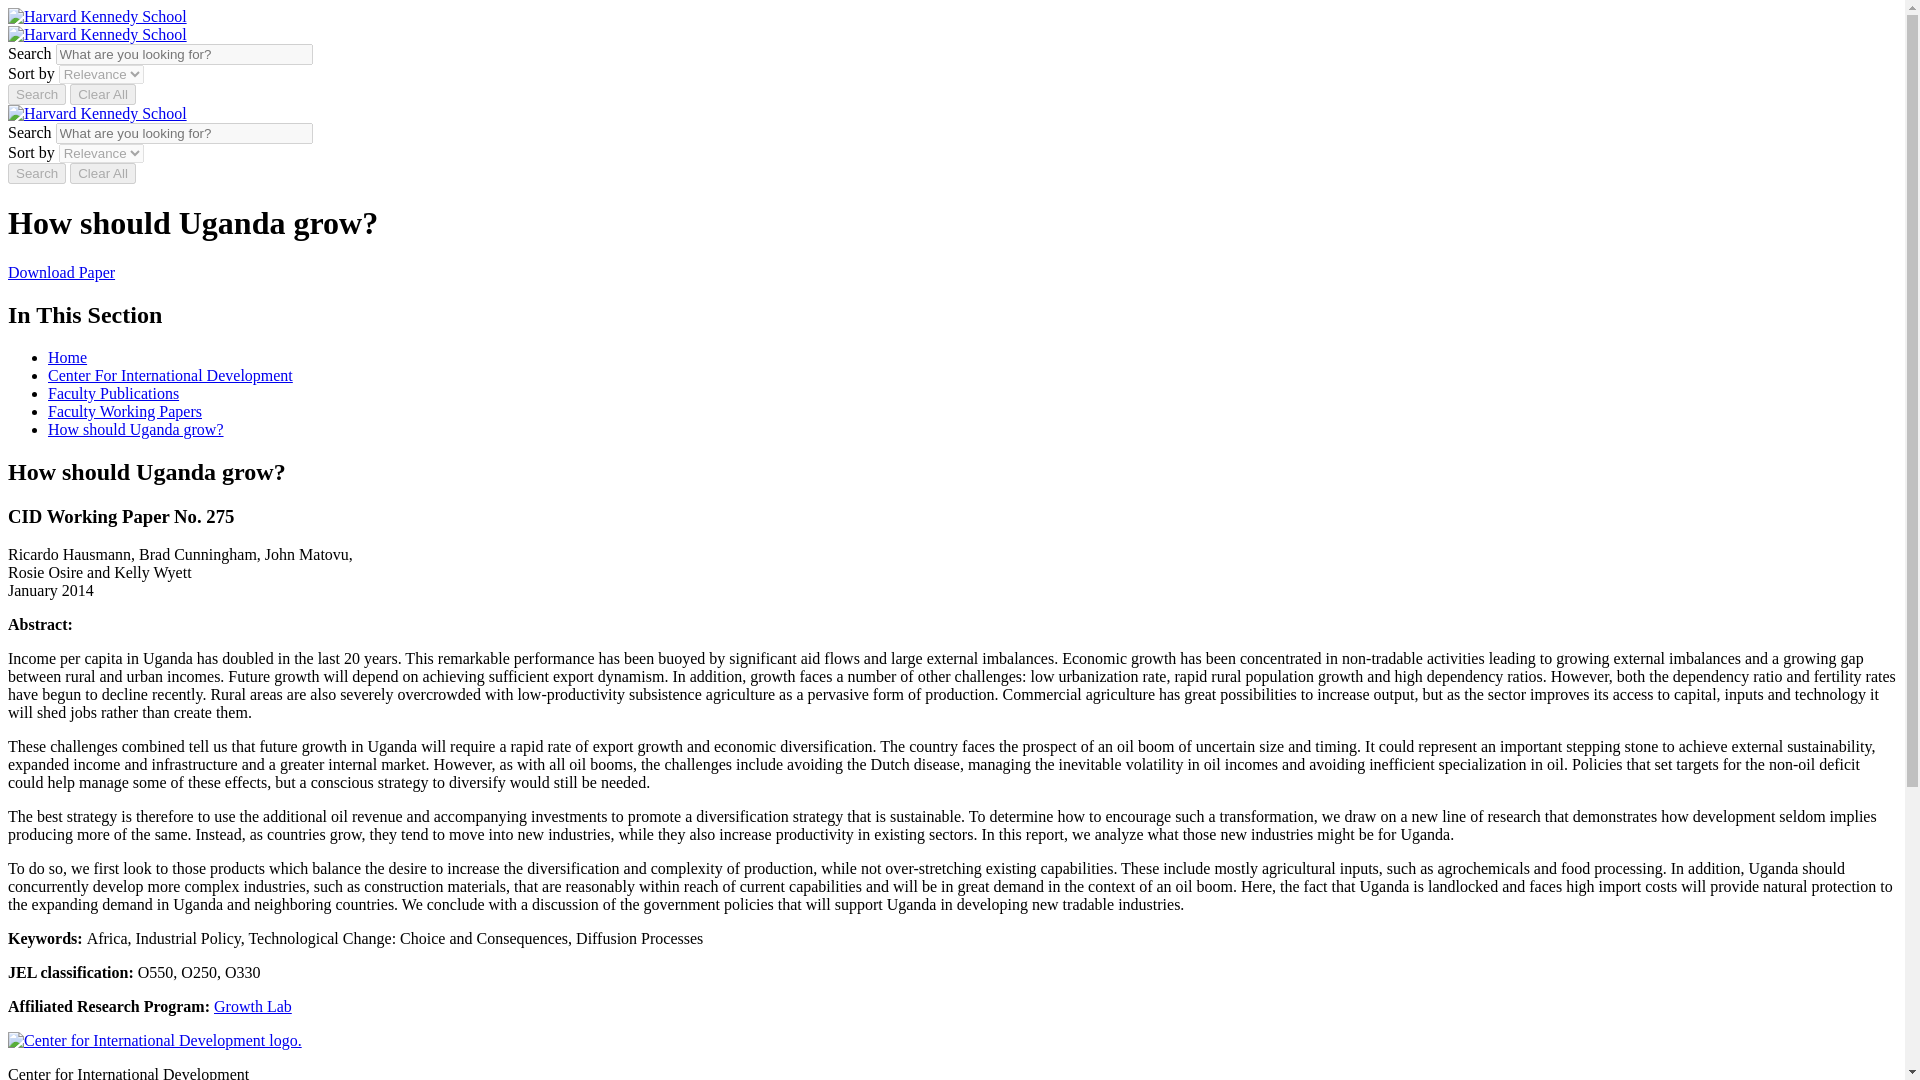 The width and height of the screenshot is (1920, 1080). Describe the element at coordinates (113, 392) in the screenshot. I see `Faculty Publications` at that location.